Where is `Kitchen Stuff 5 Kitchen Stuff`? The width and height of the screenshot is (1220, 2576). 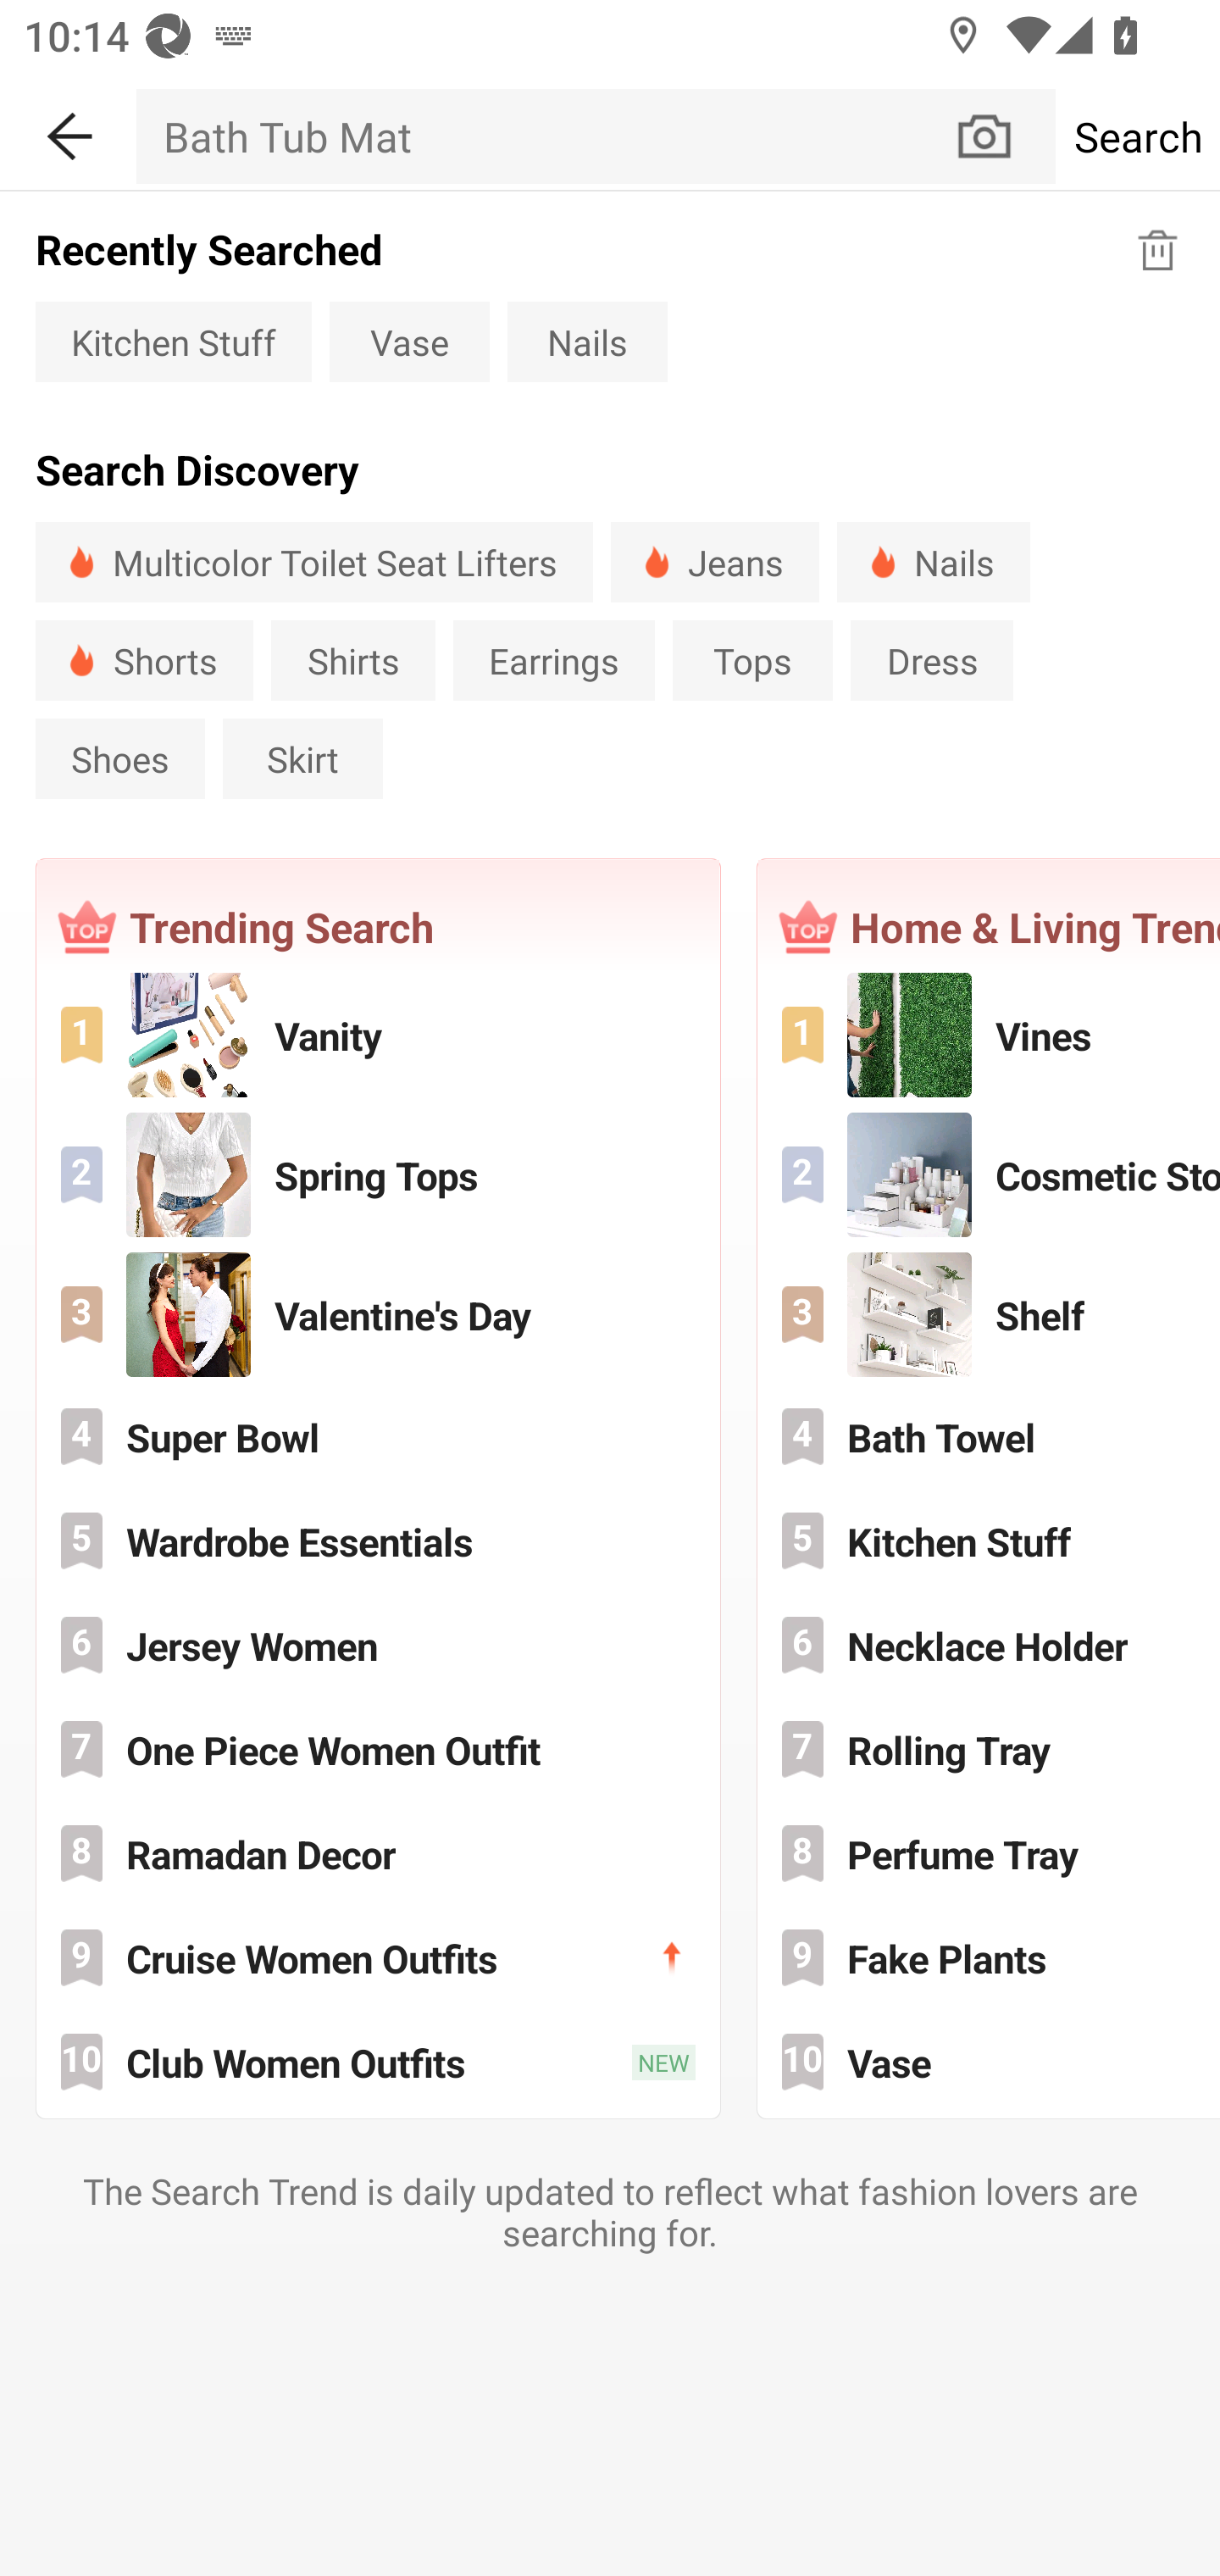 Kitchen Stuff 5 Kitchen Stuff is located at coordinates (990, 1541).